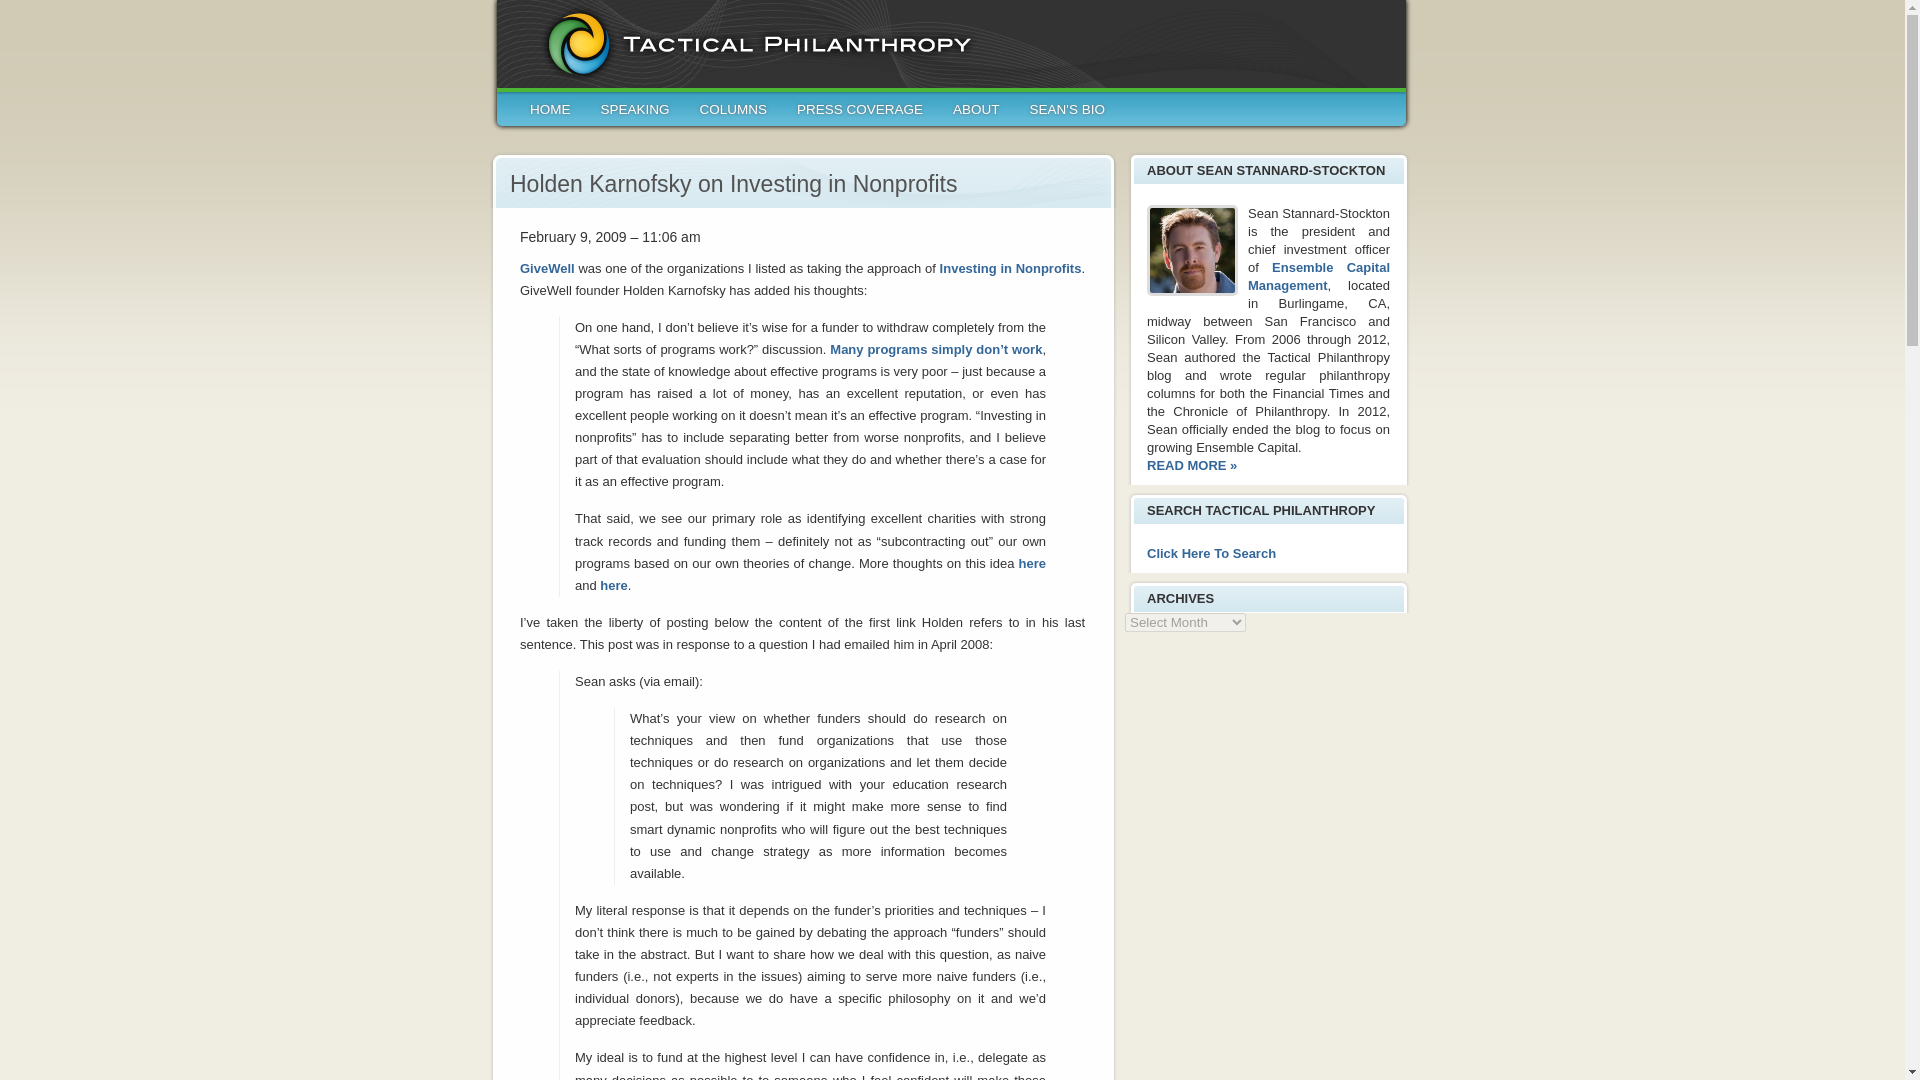 This screenshot has height=1080, width=1920. Describe the element at coordinates (1067, 114) in the screenshot. I see `SEAN'S BIO` at that location.